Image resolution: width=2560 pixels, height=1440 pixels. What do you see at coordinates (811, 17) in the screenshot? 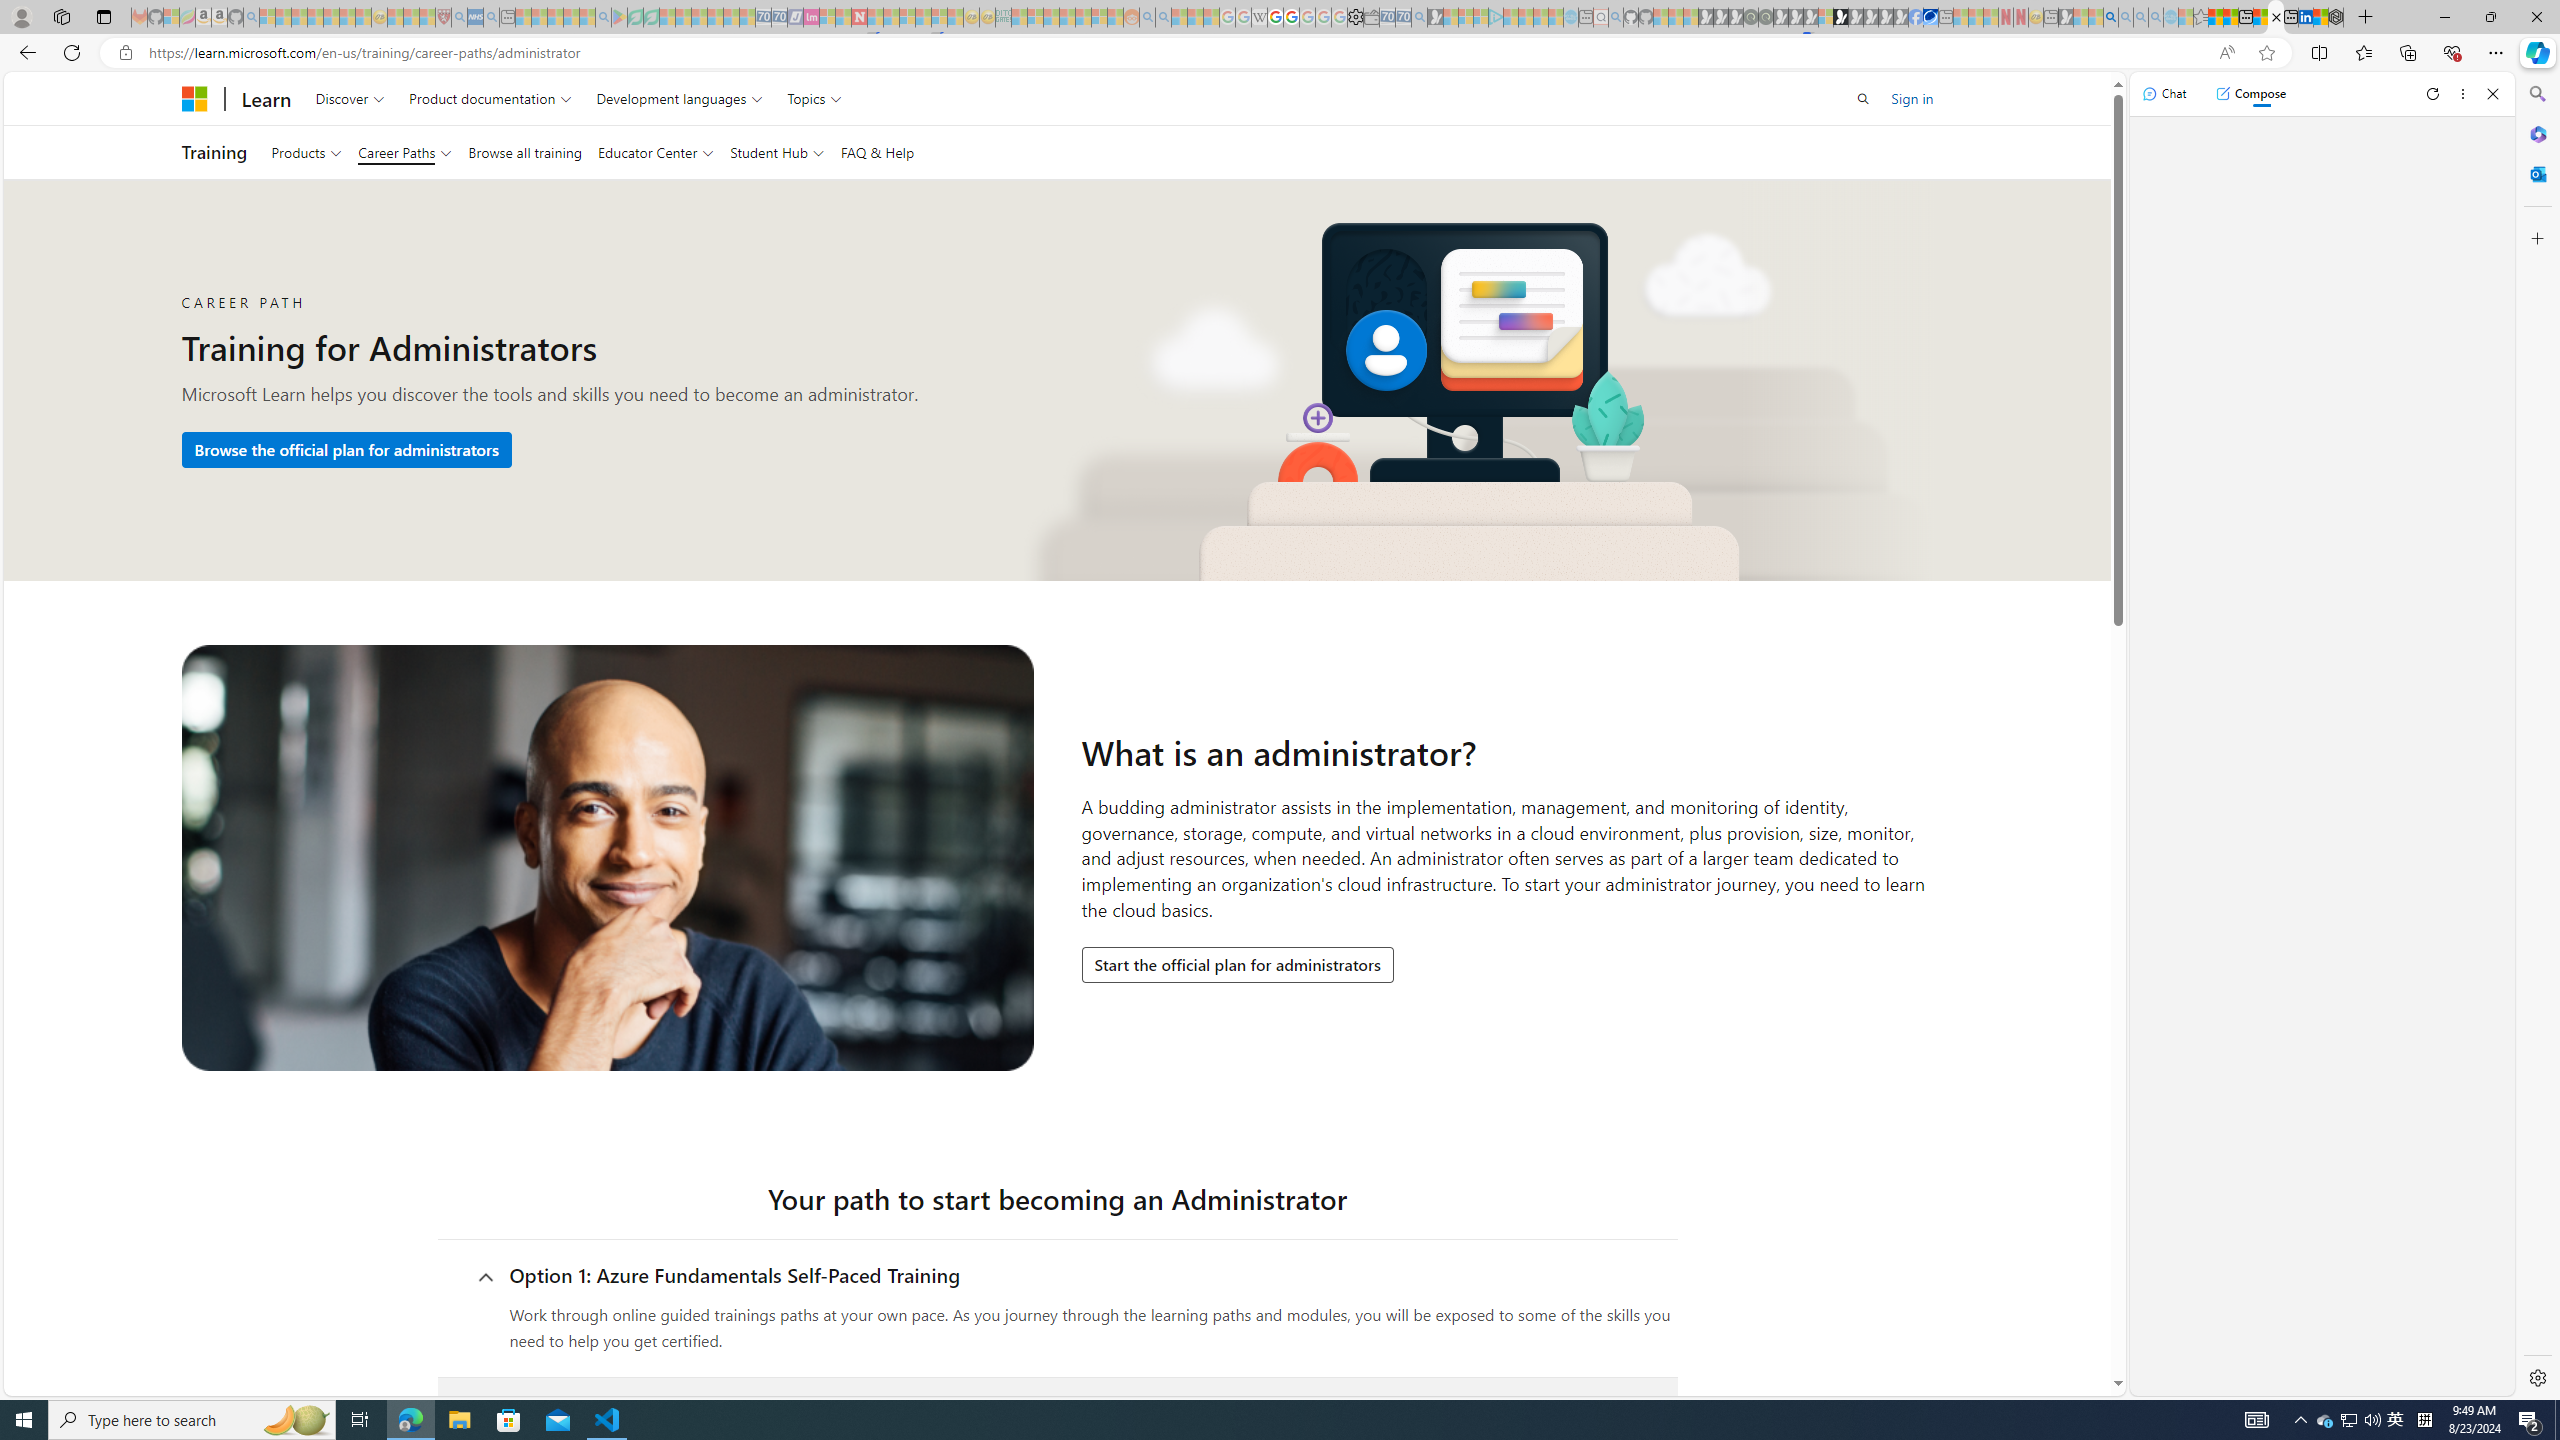
I see `Jobs - lastminute.com Investor Portal - Sleeping` at bounding box center [811, 17].